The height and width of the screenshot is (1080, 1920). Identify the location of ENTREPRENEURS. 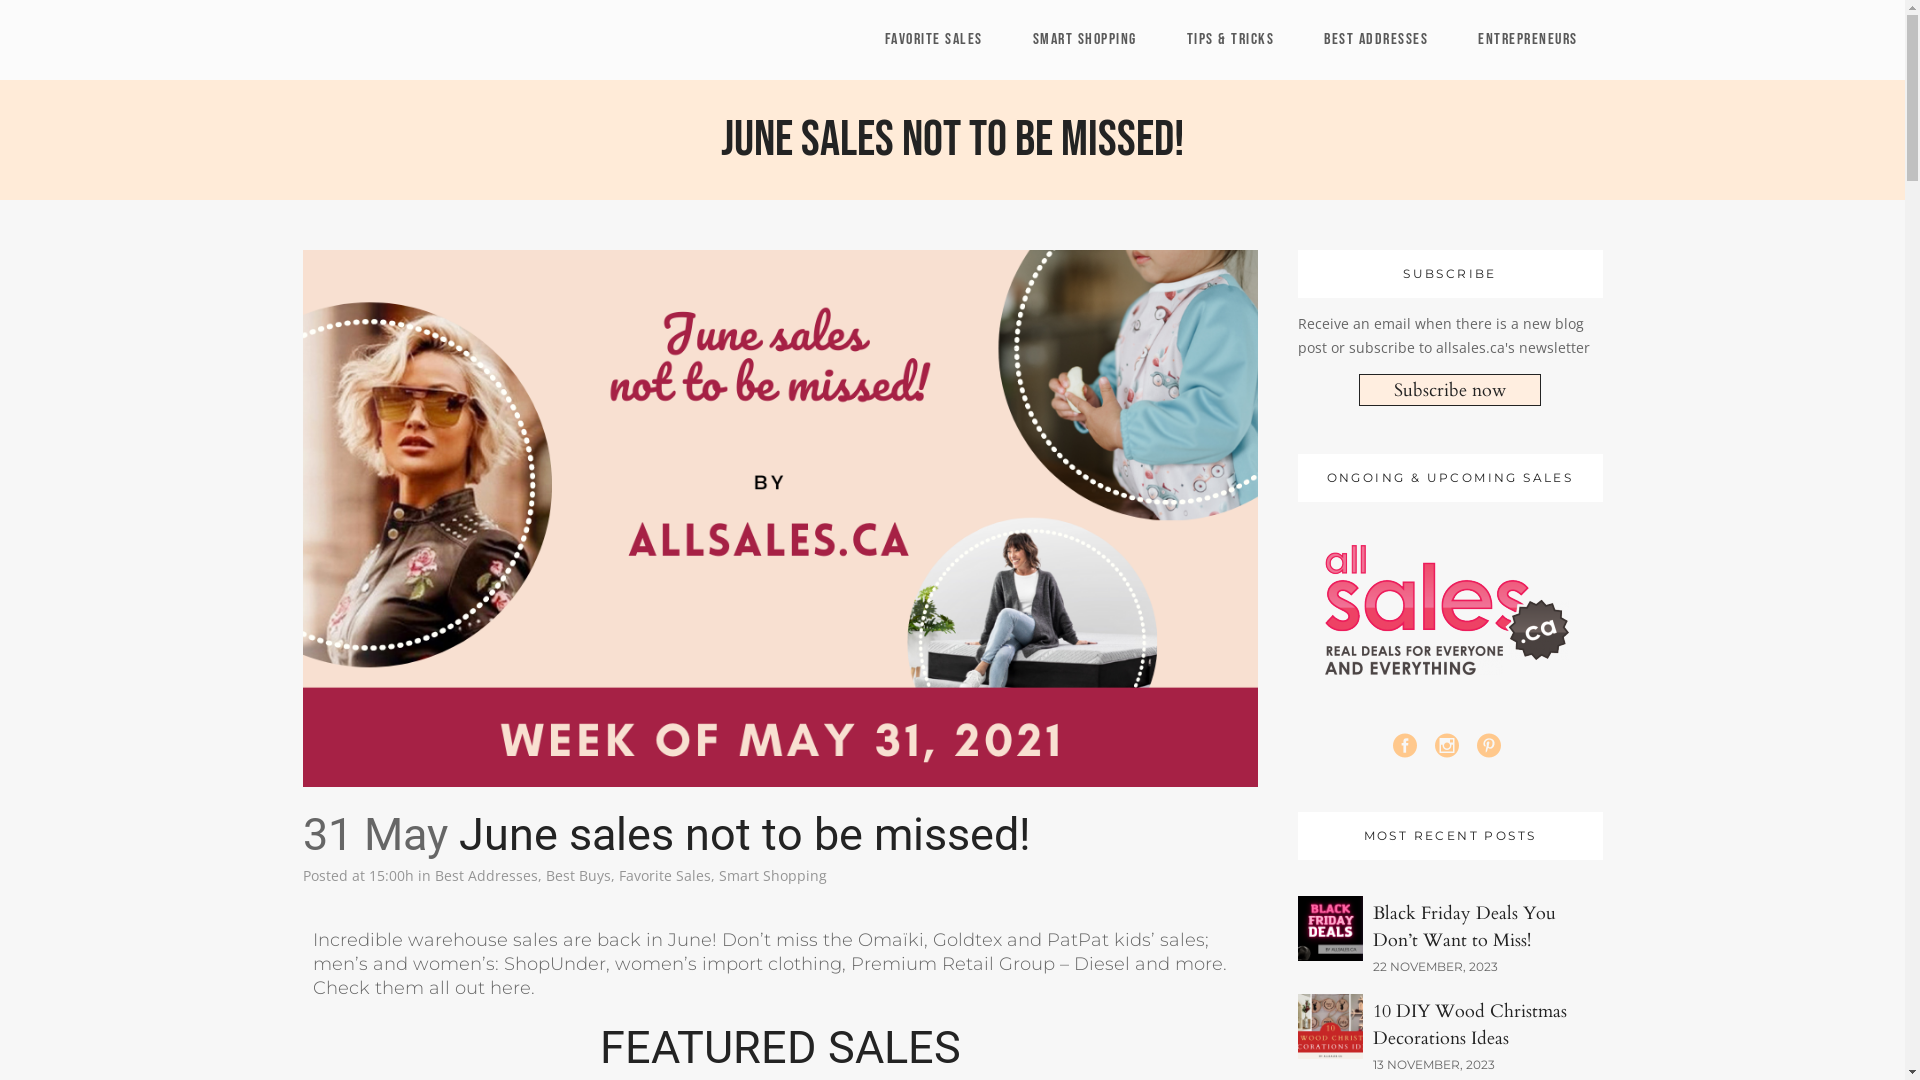
(1528, 40).